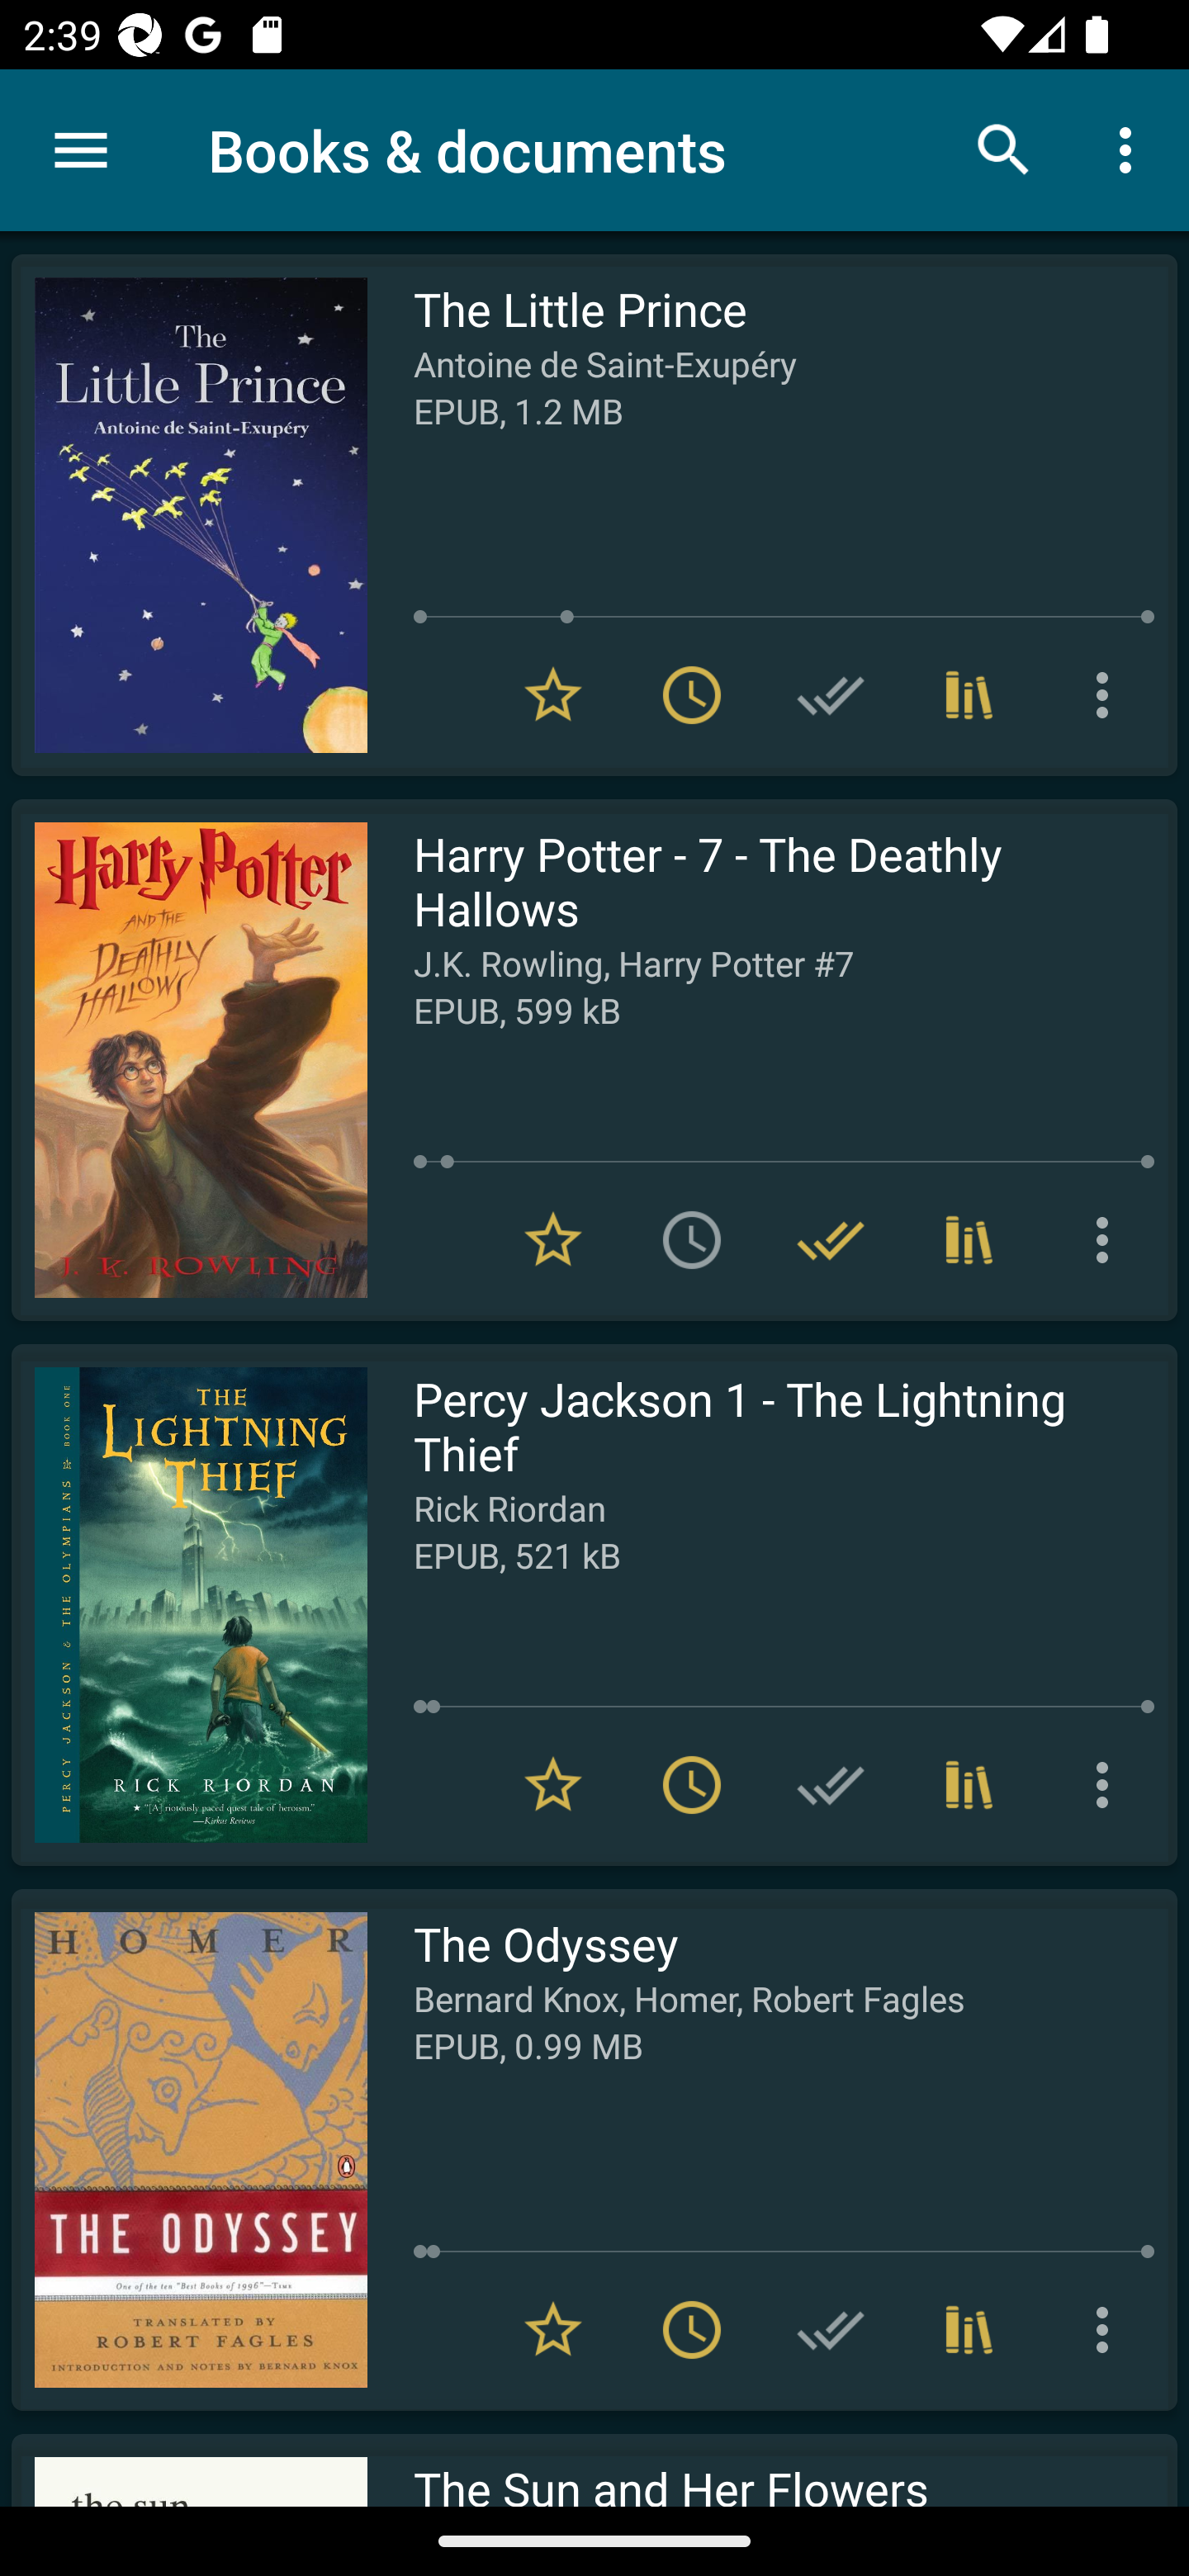  Describe the element at coordinates (553, 695) in the screenshot. I see `Remove from Favorites` at that location.